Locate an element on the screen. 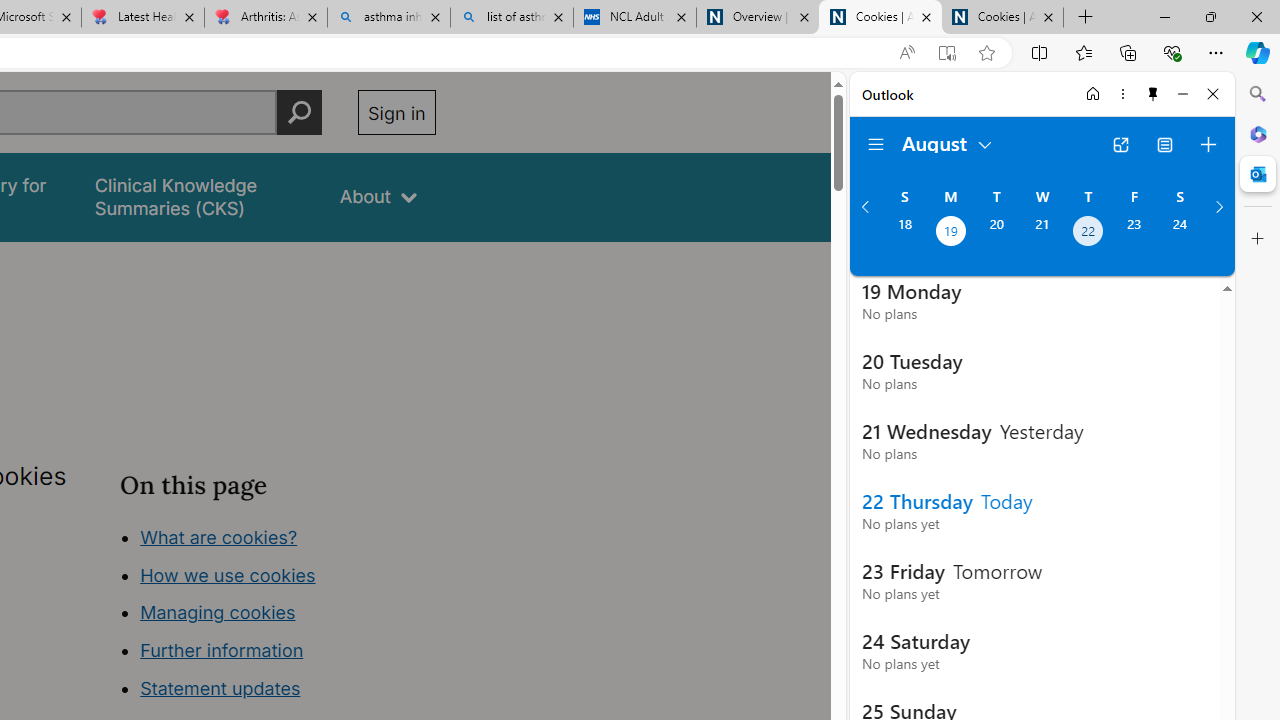  Thursday, August 22, 2024. Today.  is located at coordinates (1088, 233).